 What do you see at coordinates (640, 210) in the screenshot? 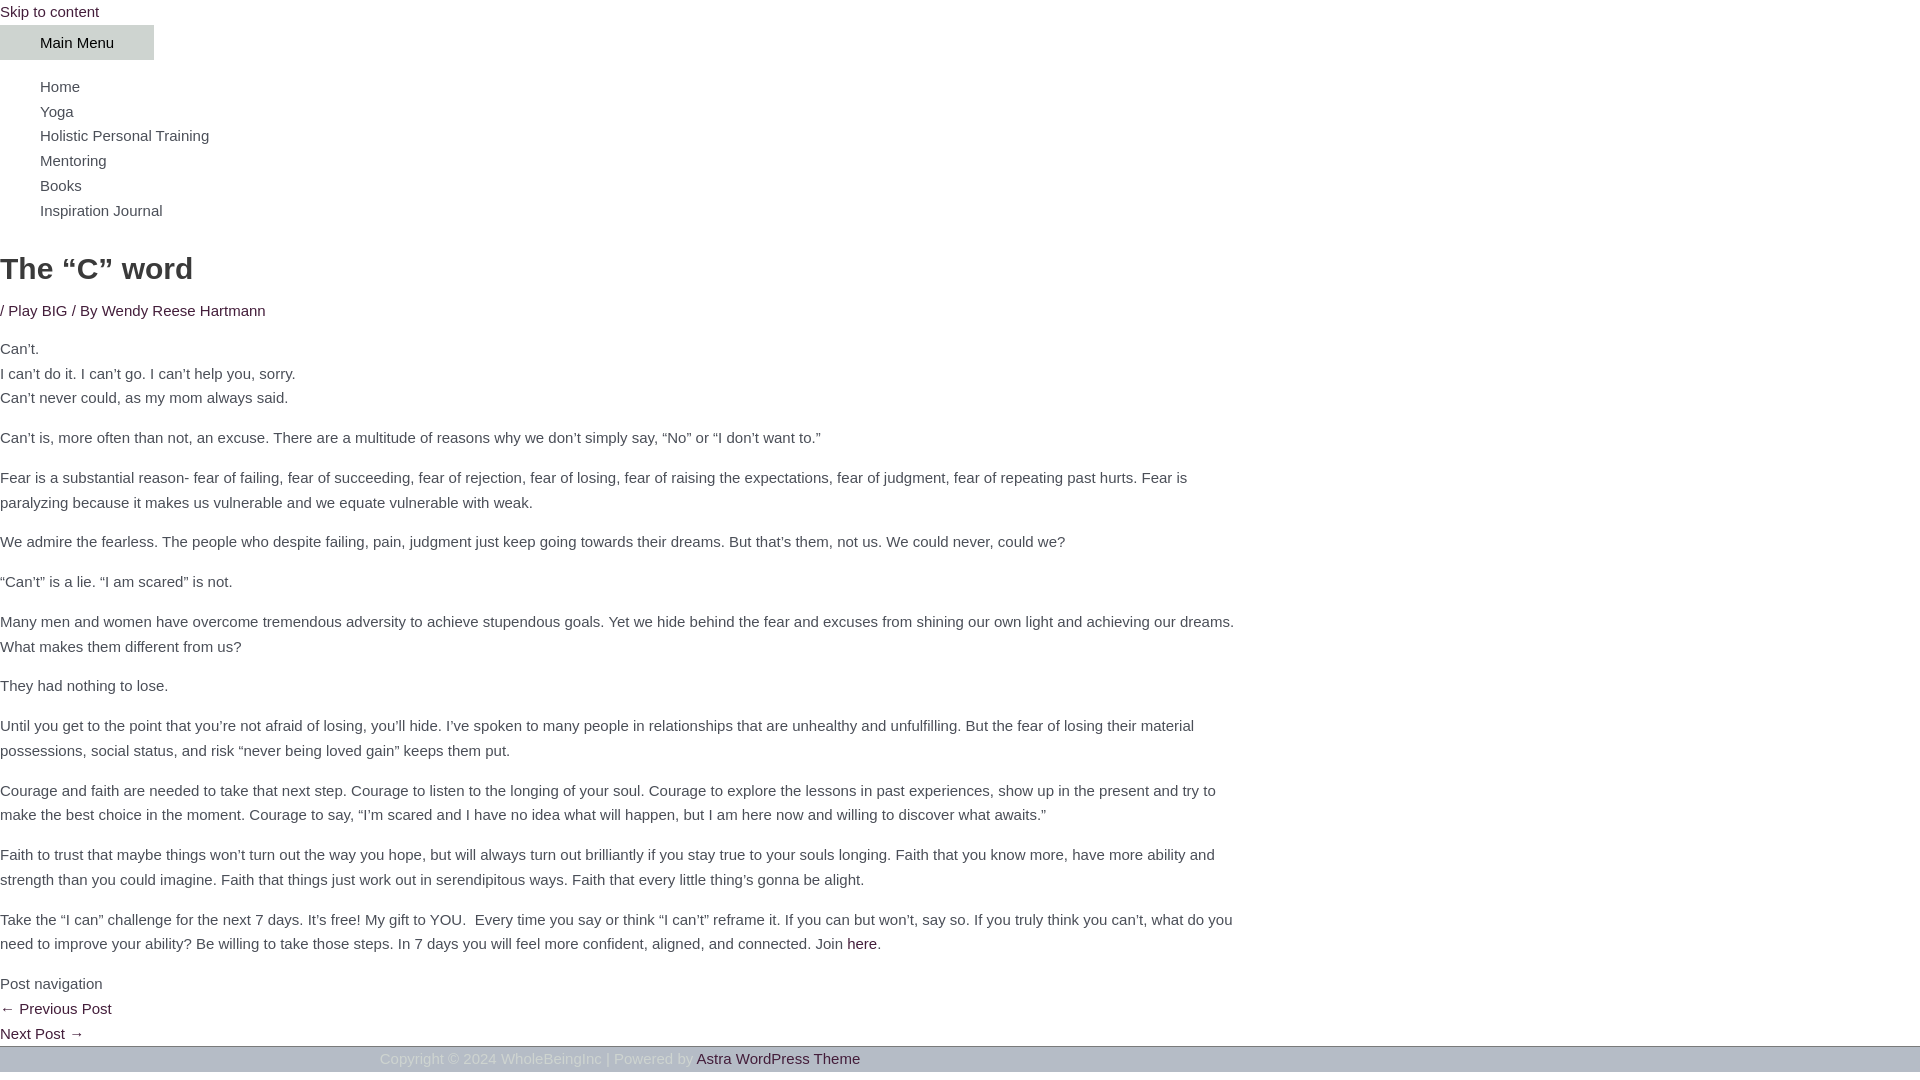
I see `Inspiration Journal` at bounding box center [640, 210].